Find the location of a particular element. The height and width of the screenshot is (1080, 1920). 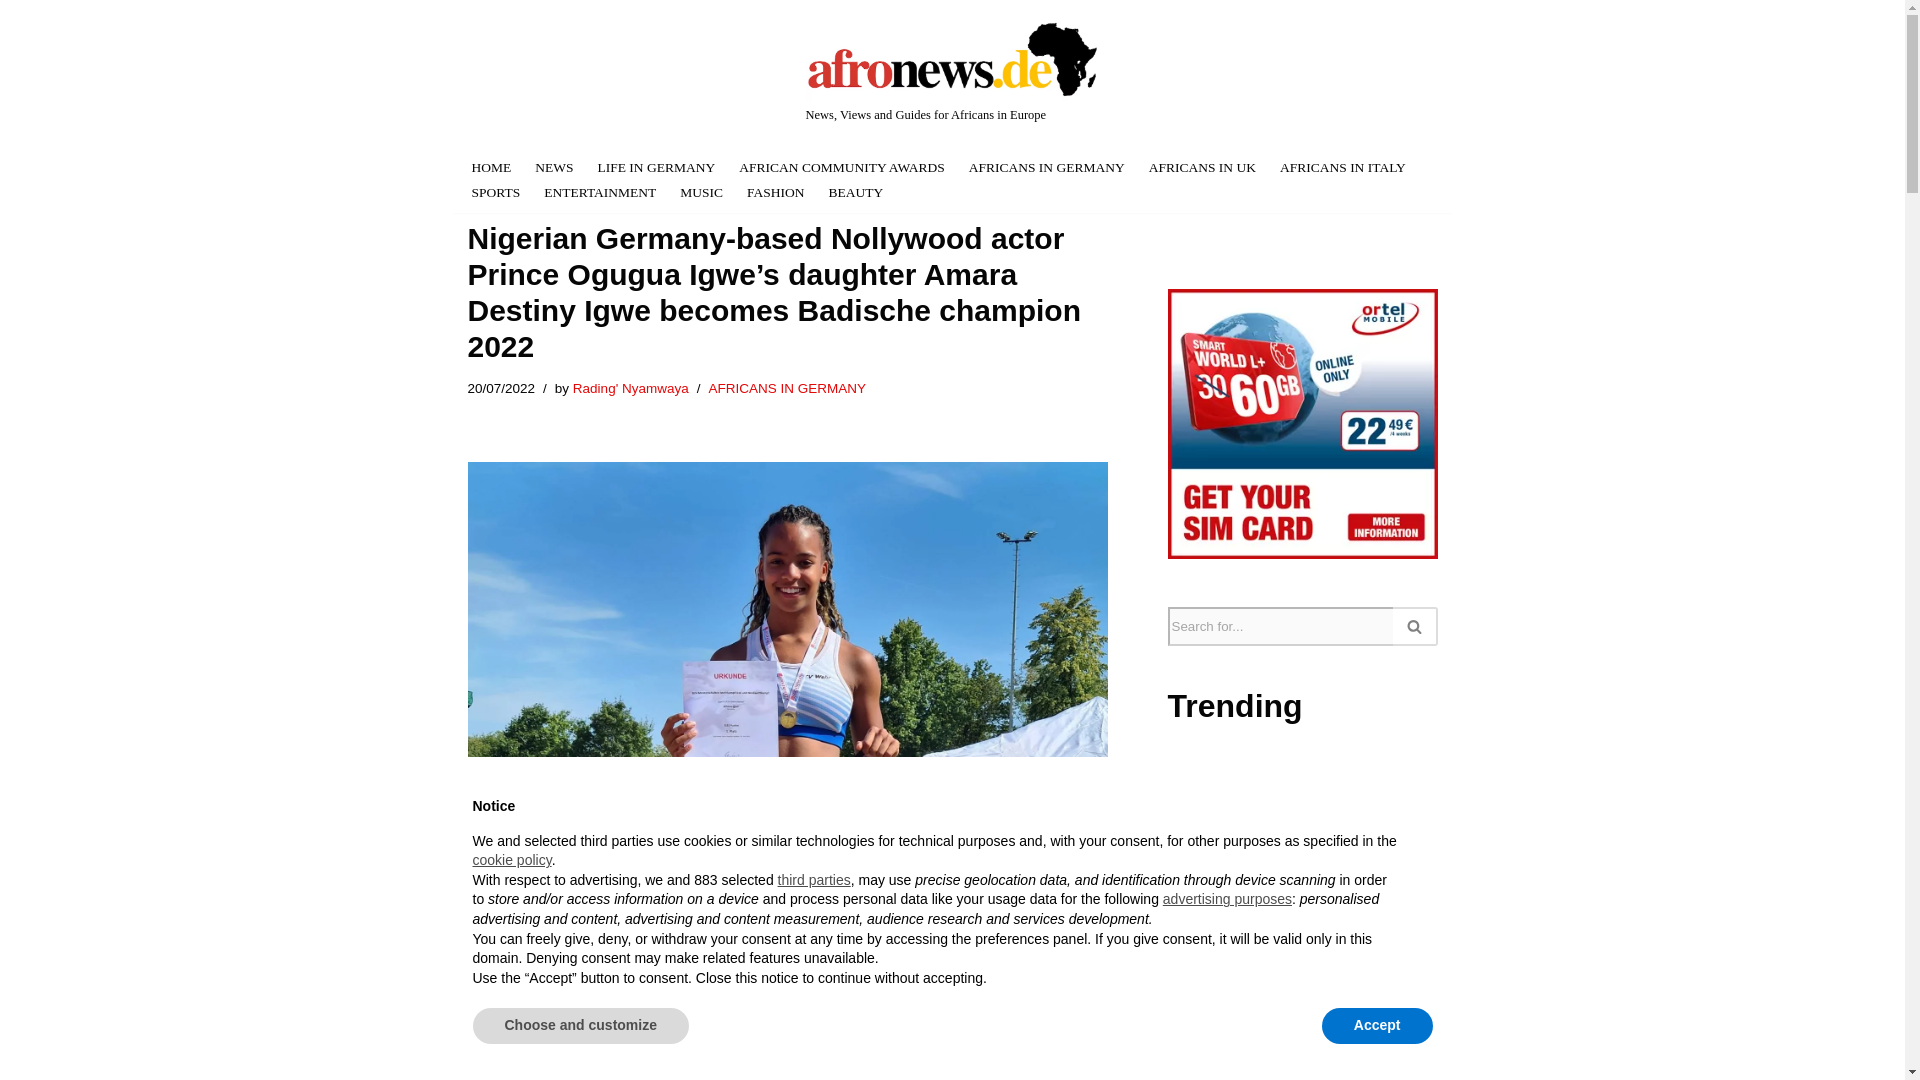

Skip to content is located at coordinates (466, 42).